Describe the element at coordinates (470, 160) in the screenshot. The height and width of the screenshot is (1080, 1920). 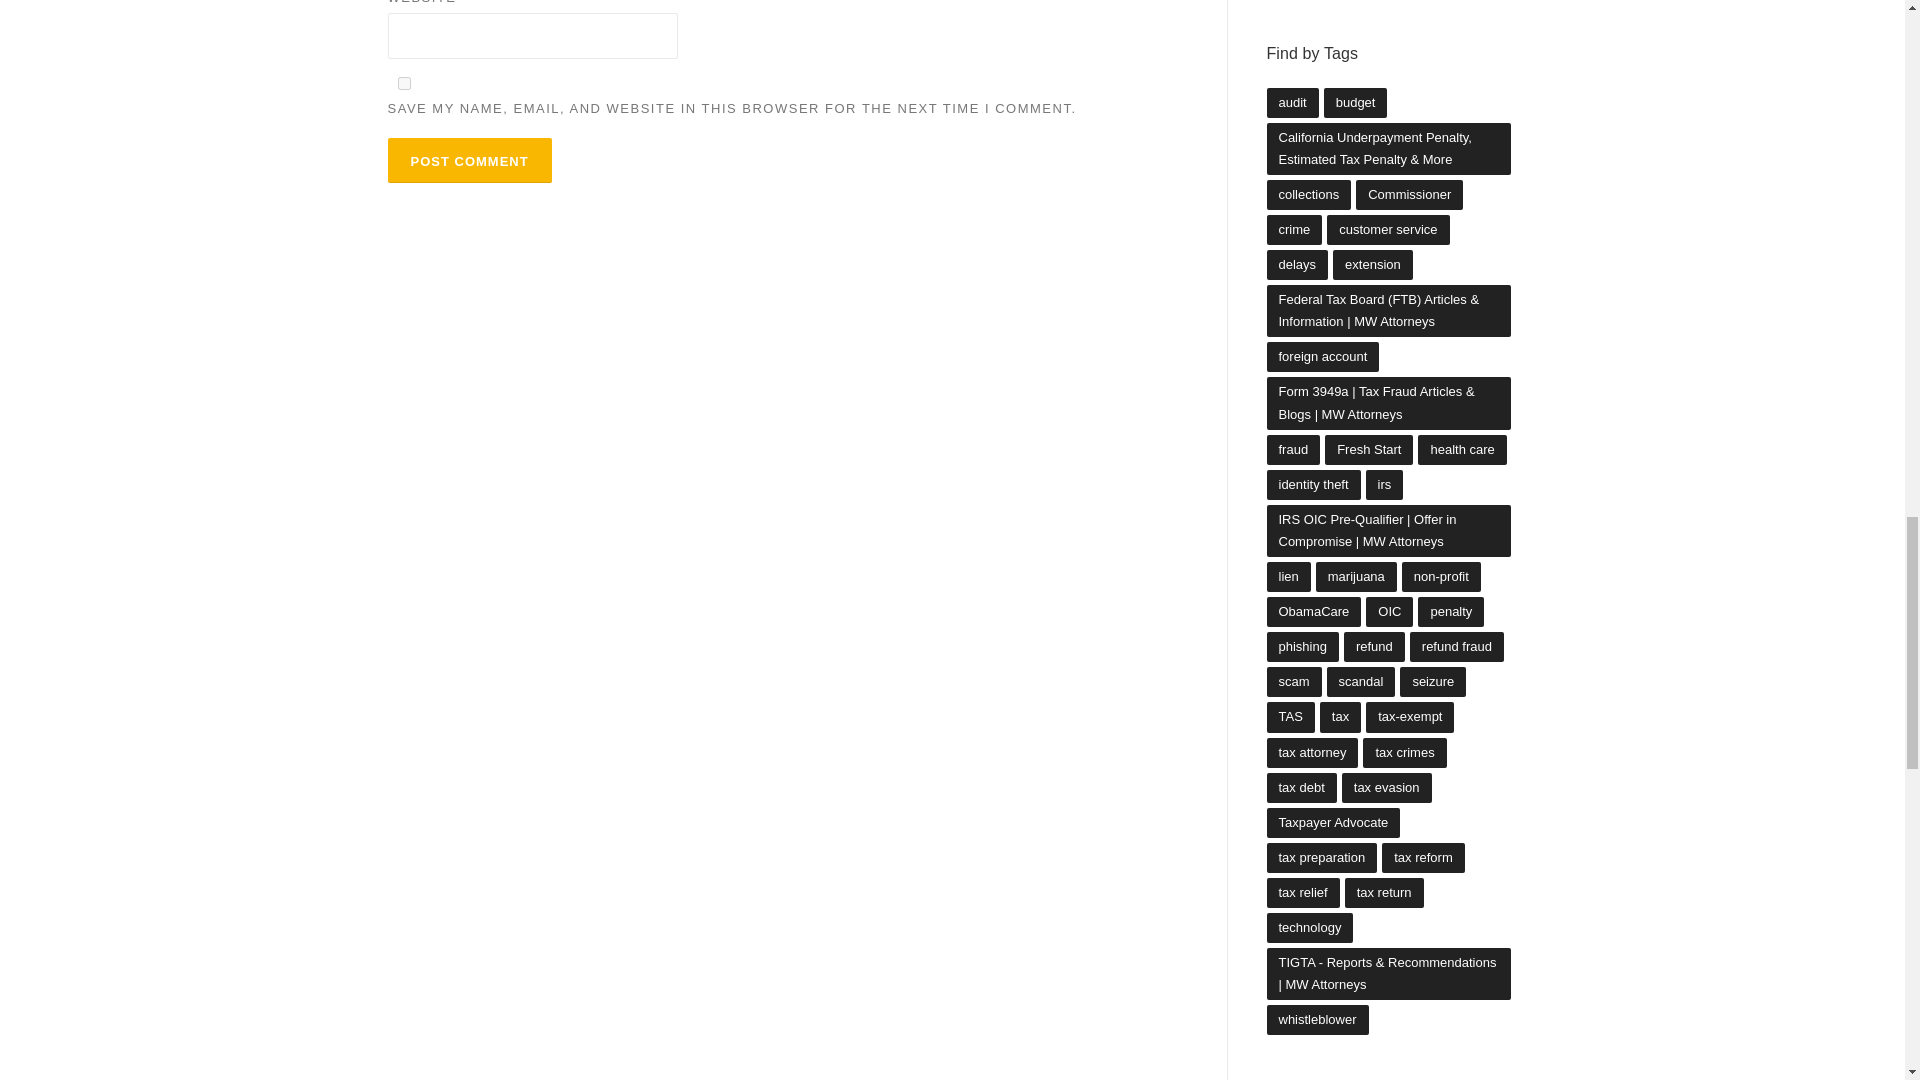
I see `Post Comment` at that location.